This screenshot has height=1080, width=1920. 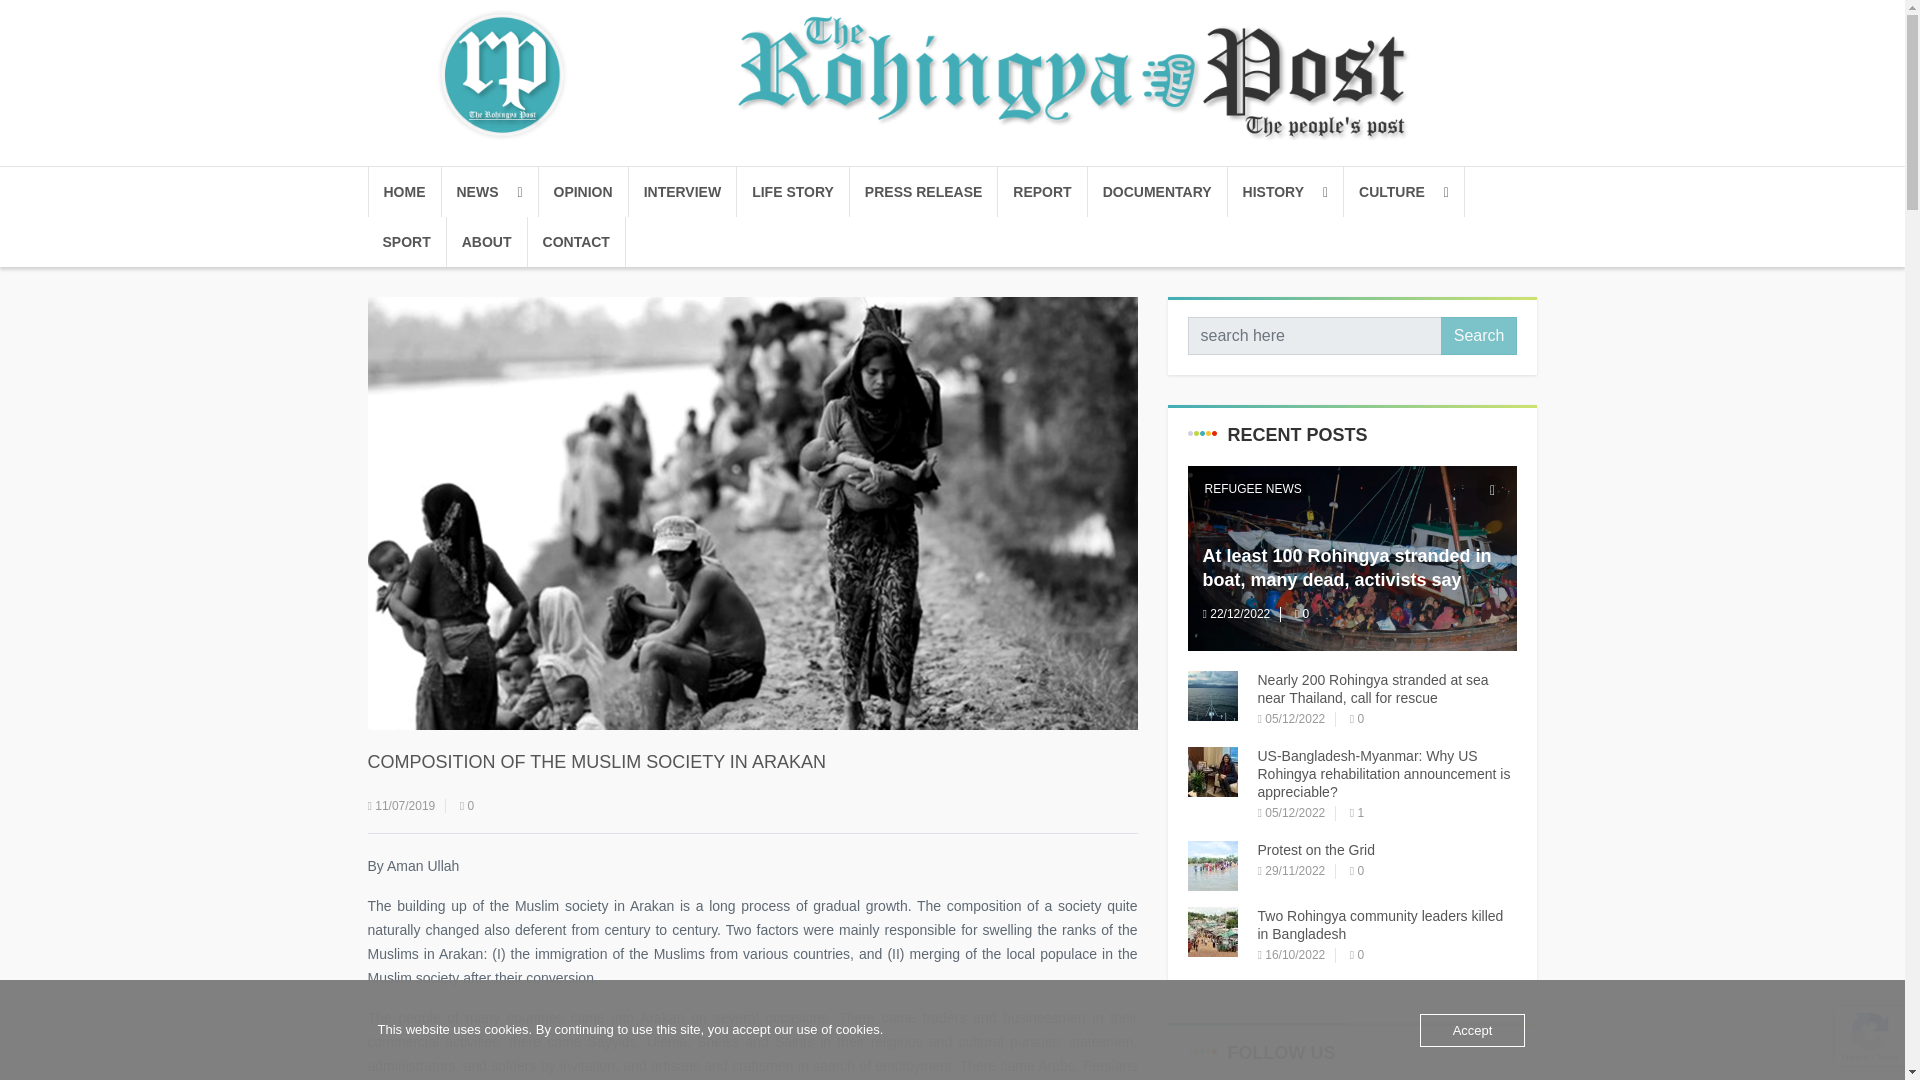 What do you see at coordinates (924, 192) in the screenshot?
I see `PRESS RELEASE` at bounding box center [924, 192].